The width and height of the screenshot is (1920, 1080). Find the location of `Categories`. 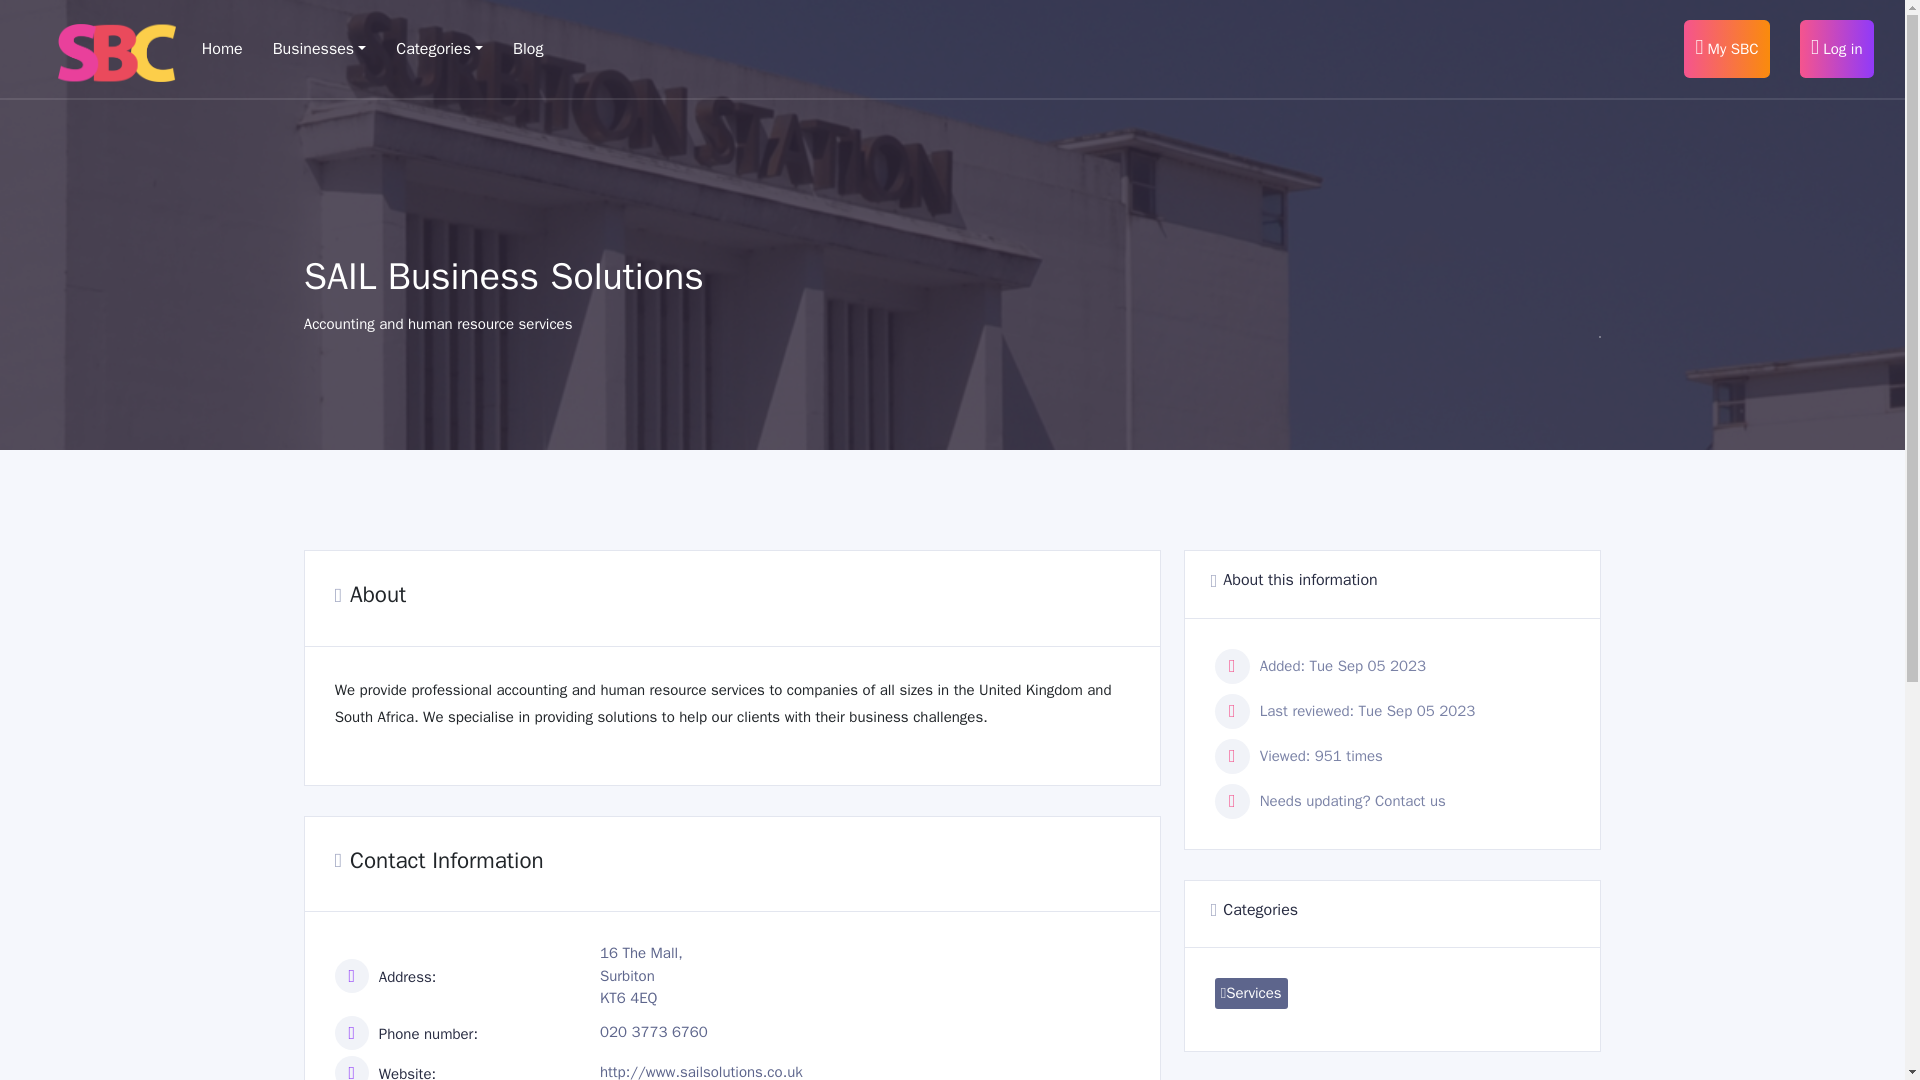

Categories is located at coordinates (439, 48).